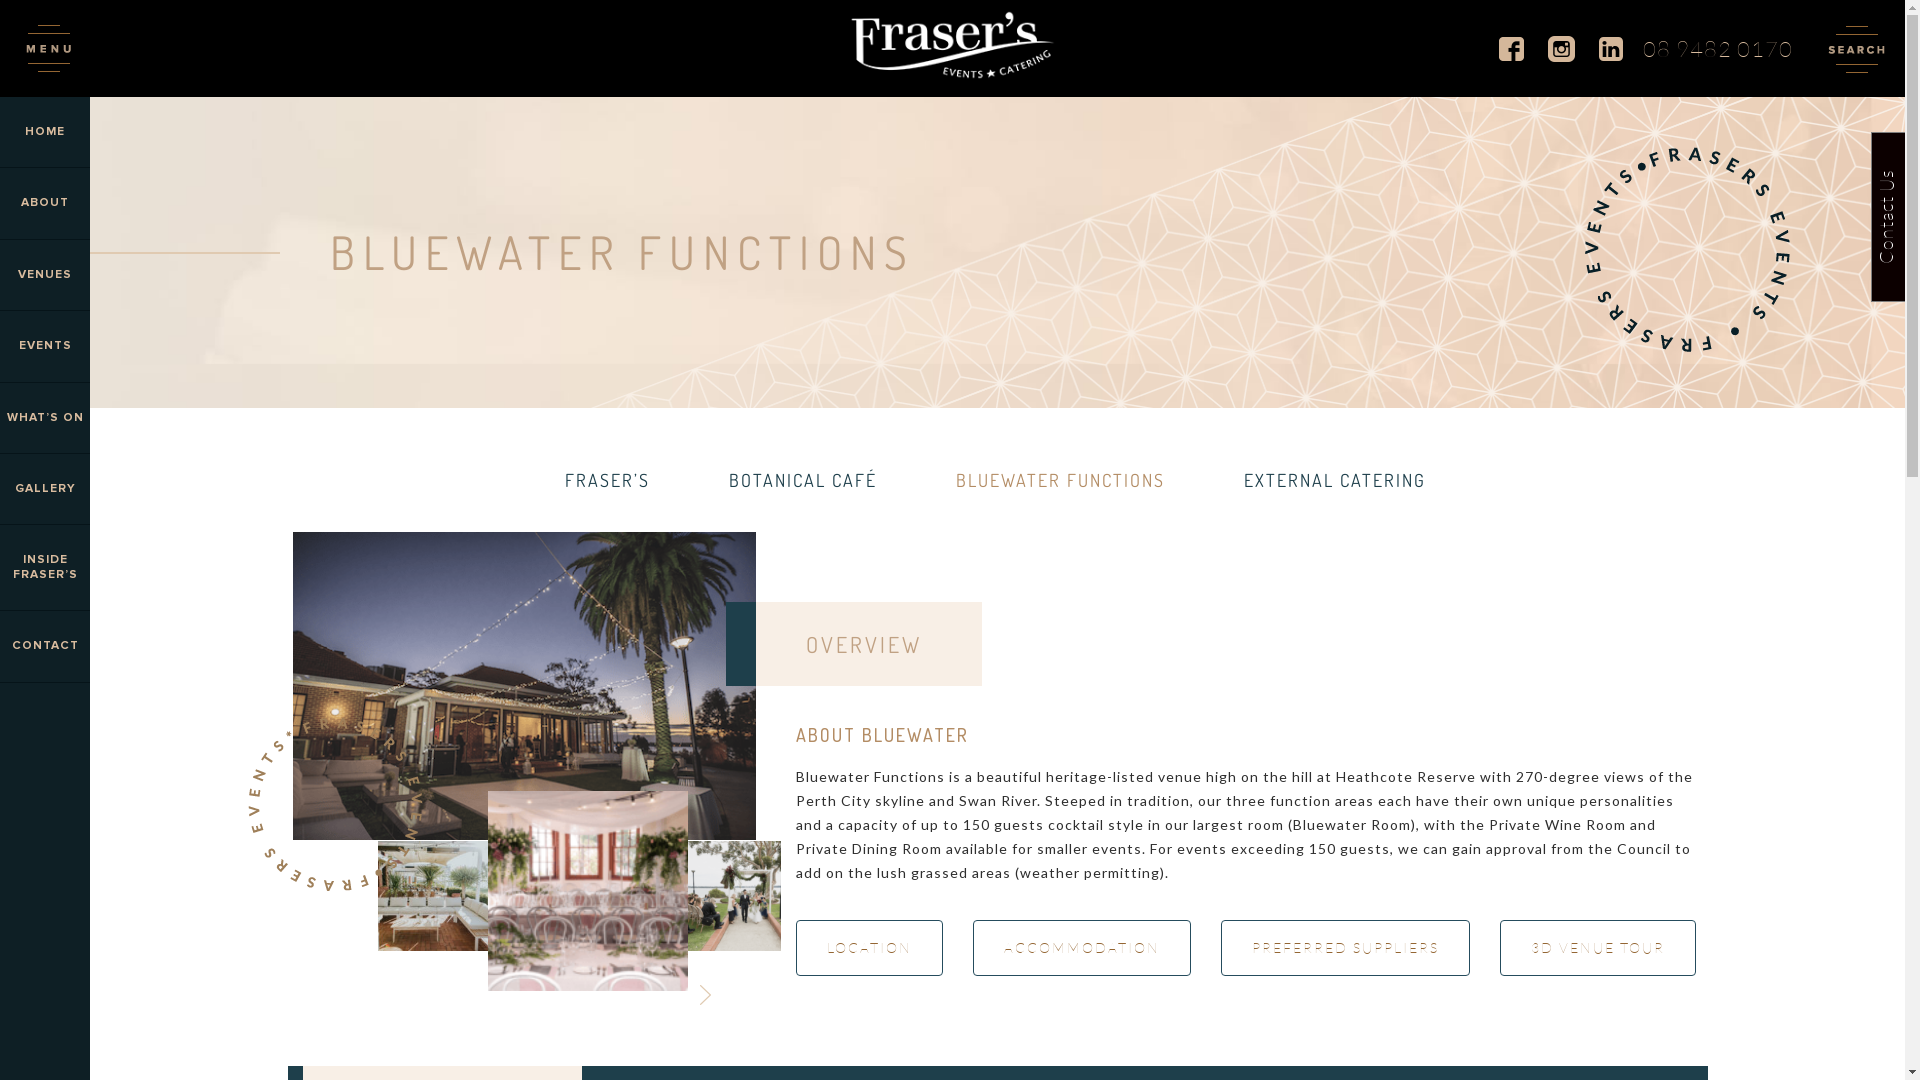 Image resolution: width=1920 pixels, height=1080 pixels. What do you see at coordinates (1060, 480) in the screenshot?
I see `BLUEWATER FUNCTIONS` at bounding box center [1060, 480].